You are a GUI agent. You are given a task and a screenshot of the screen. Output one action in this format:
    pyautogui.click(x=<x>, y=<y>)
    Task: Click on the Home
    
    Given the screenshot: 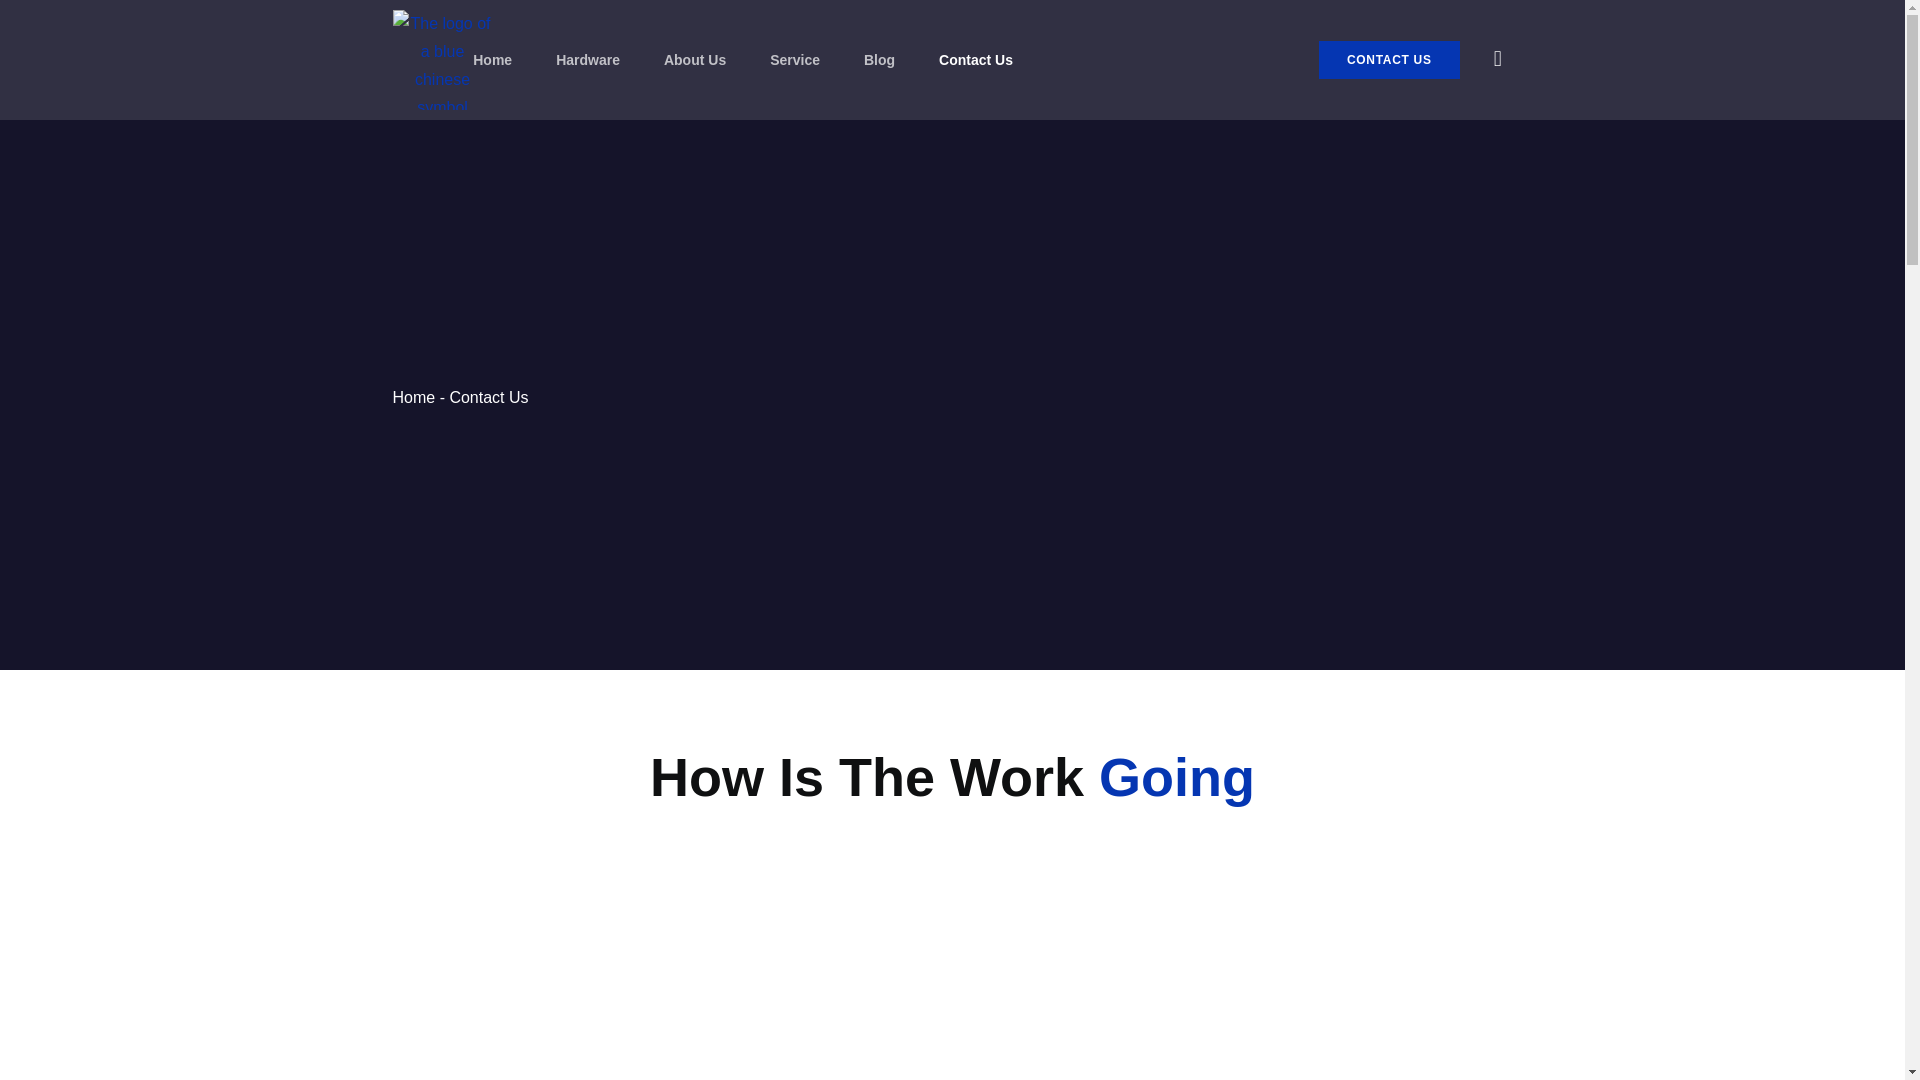 What is the action you would take?
    pyautogui.click(x=492, y=59)
    